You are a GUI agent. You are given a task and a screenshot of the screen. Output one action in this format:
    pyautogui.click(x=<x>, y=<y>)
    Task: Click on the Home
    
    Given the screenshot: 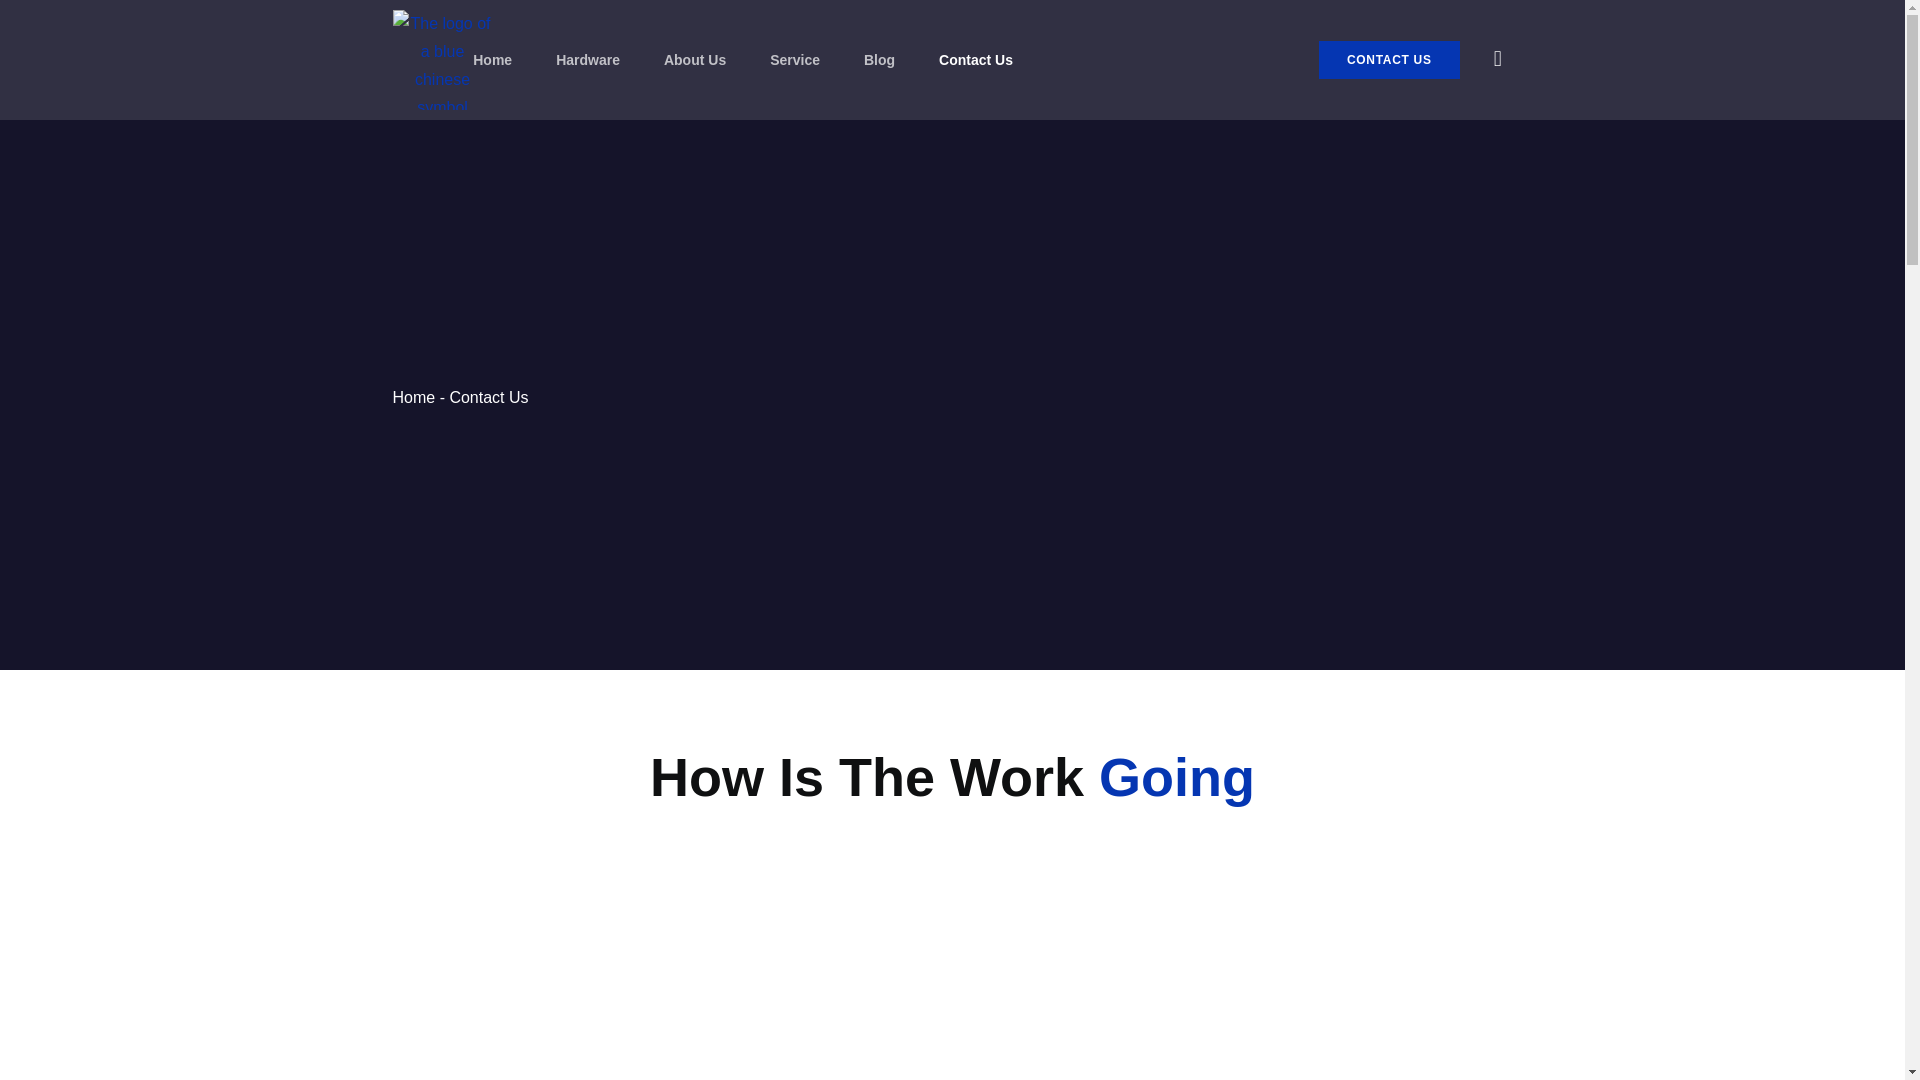 What is the action you would take?
    pyautogui.click(x=492, y=59)
    